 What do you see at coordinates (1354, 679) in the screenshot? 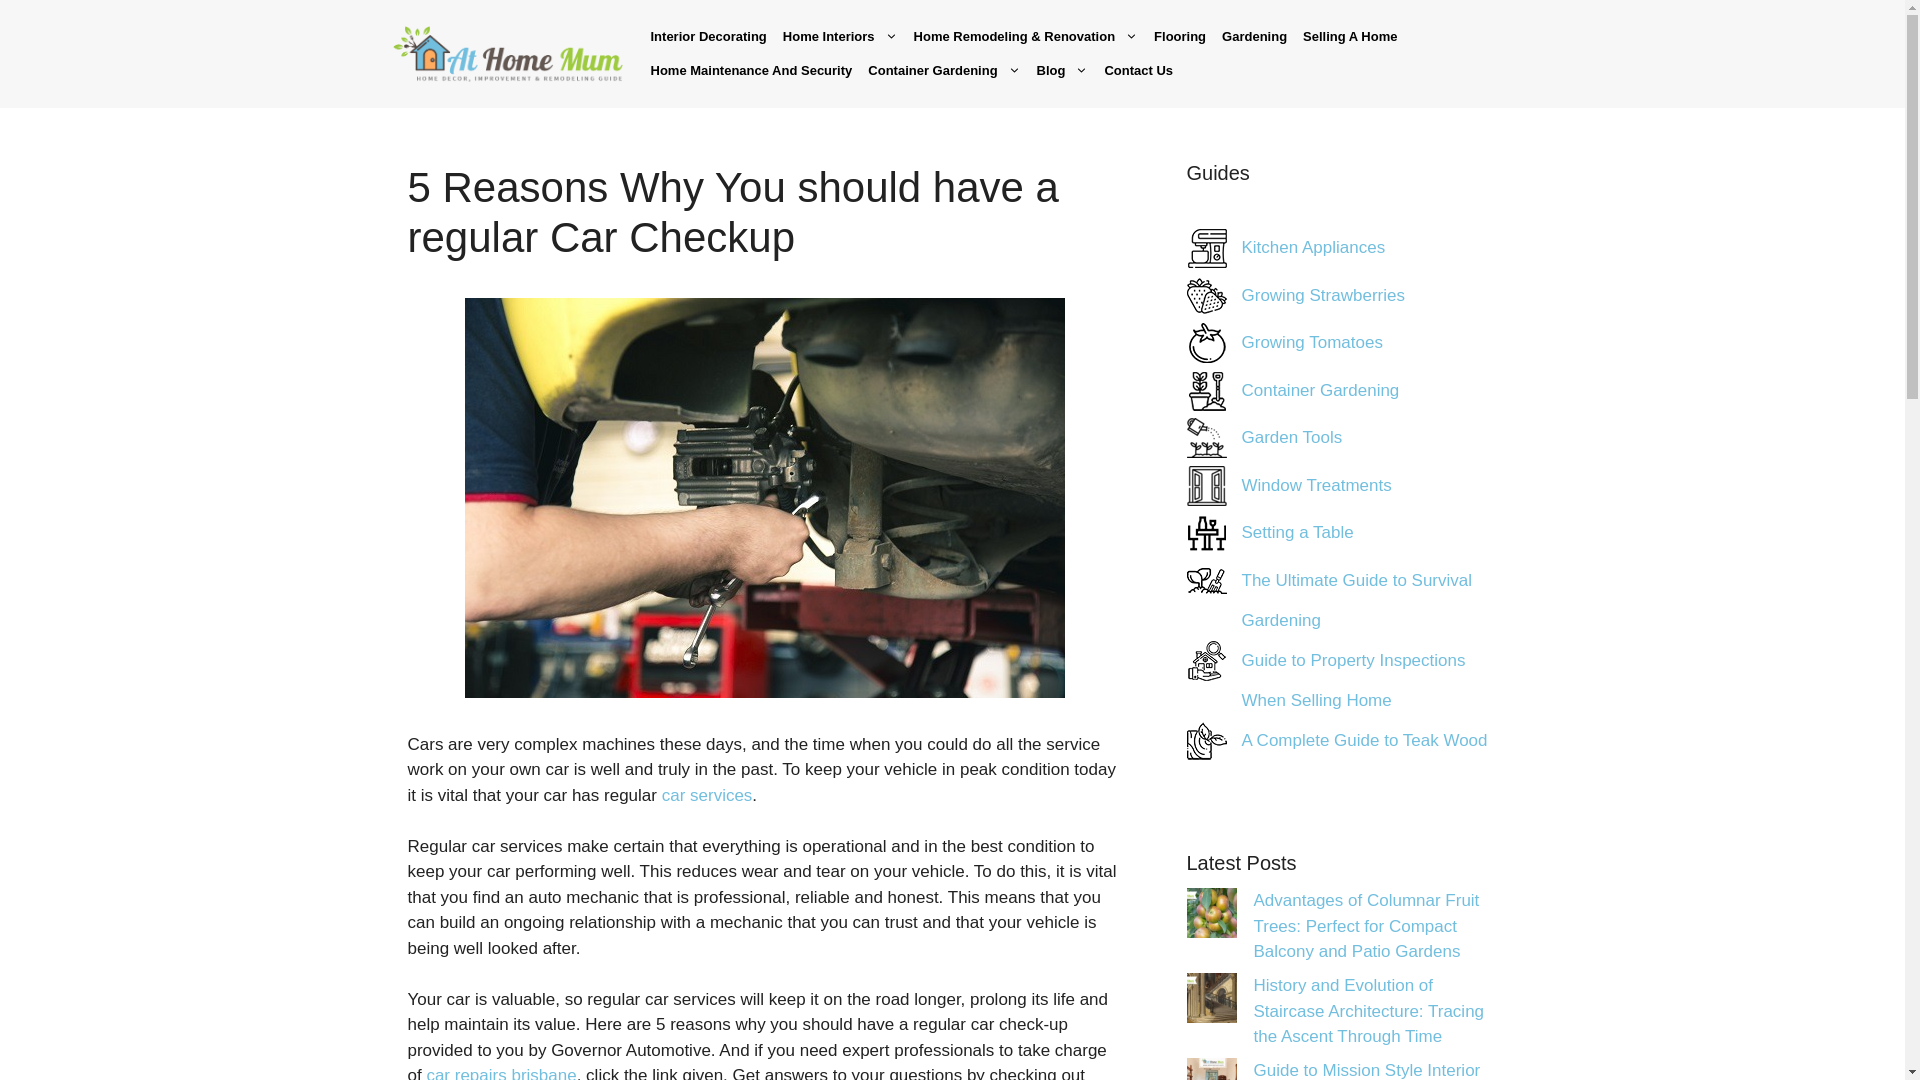
I see `Guide to Property Inspections When Selling Home` at bounding box center [1354, 679].